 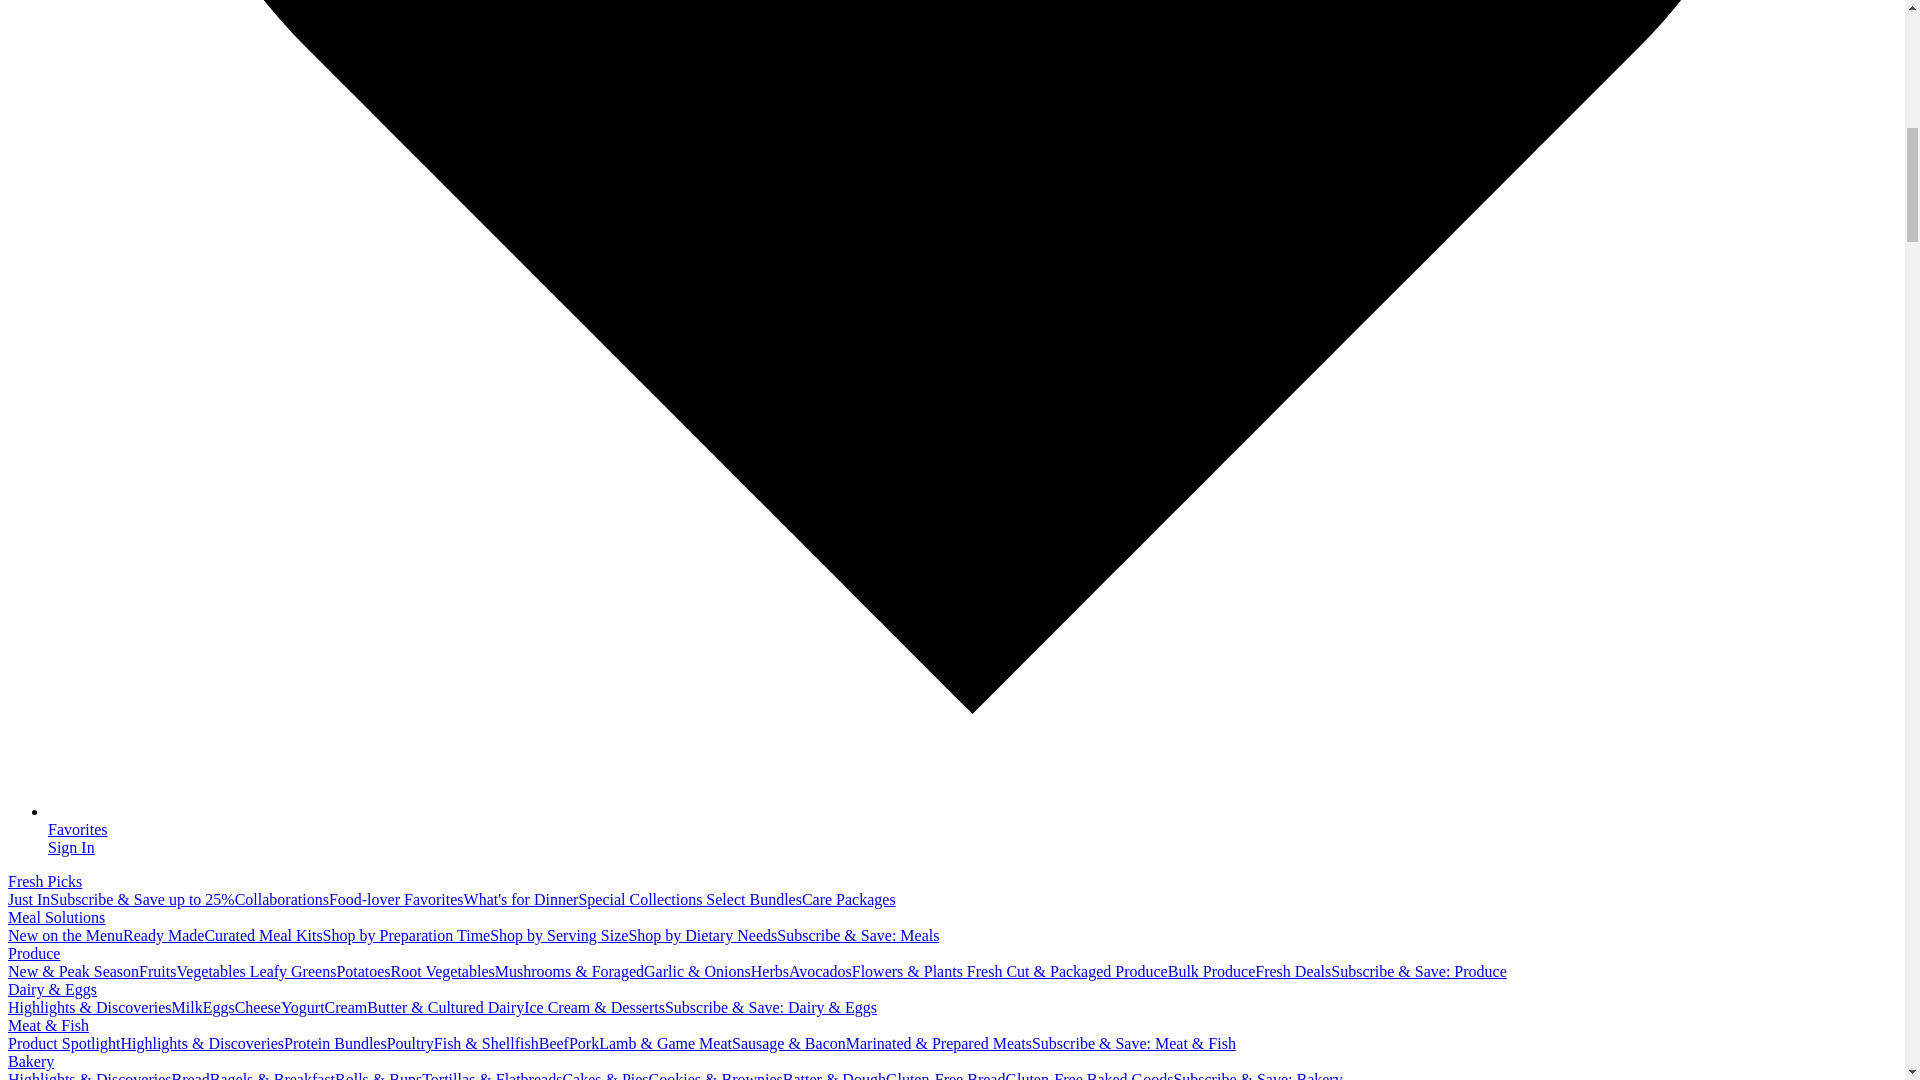 I want to click on Fruits, so click(x=157, y=971).